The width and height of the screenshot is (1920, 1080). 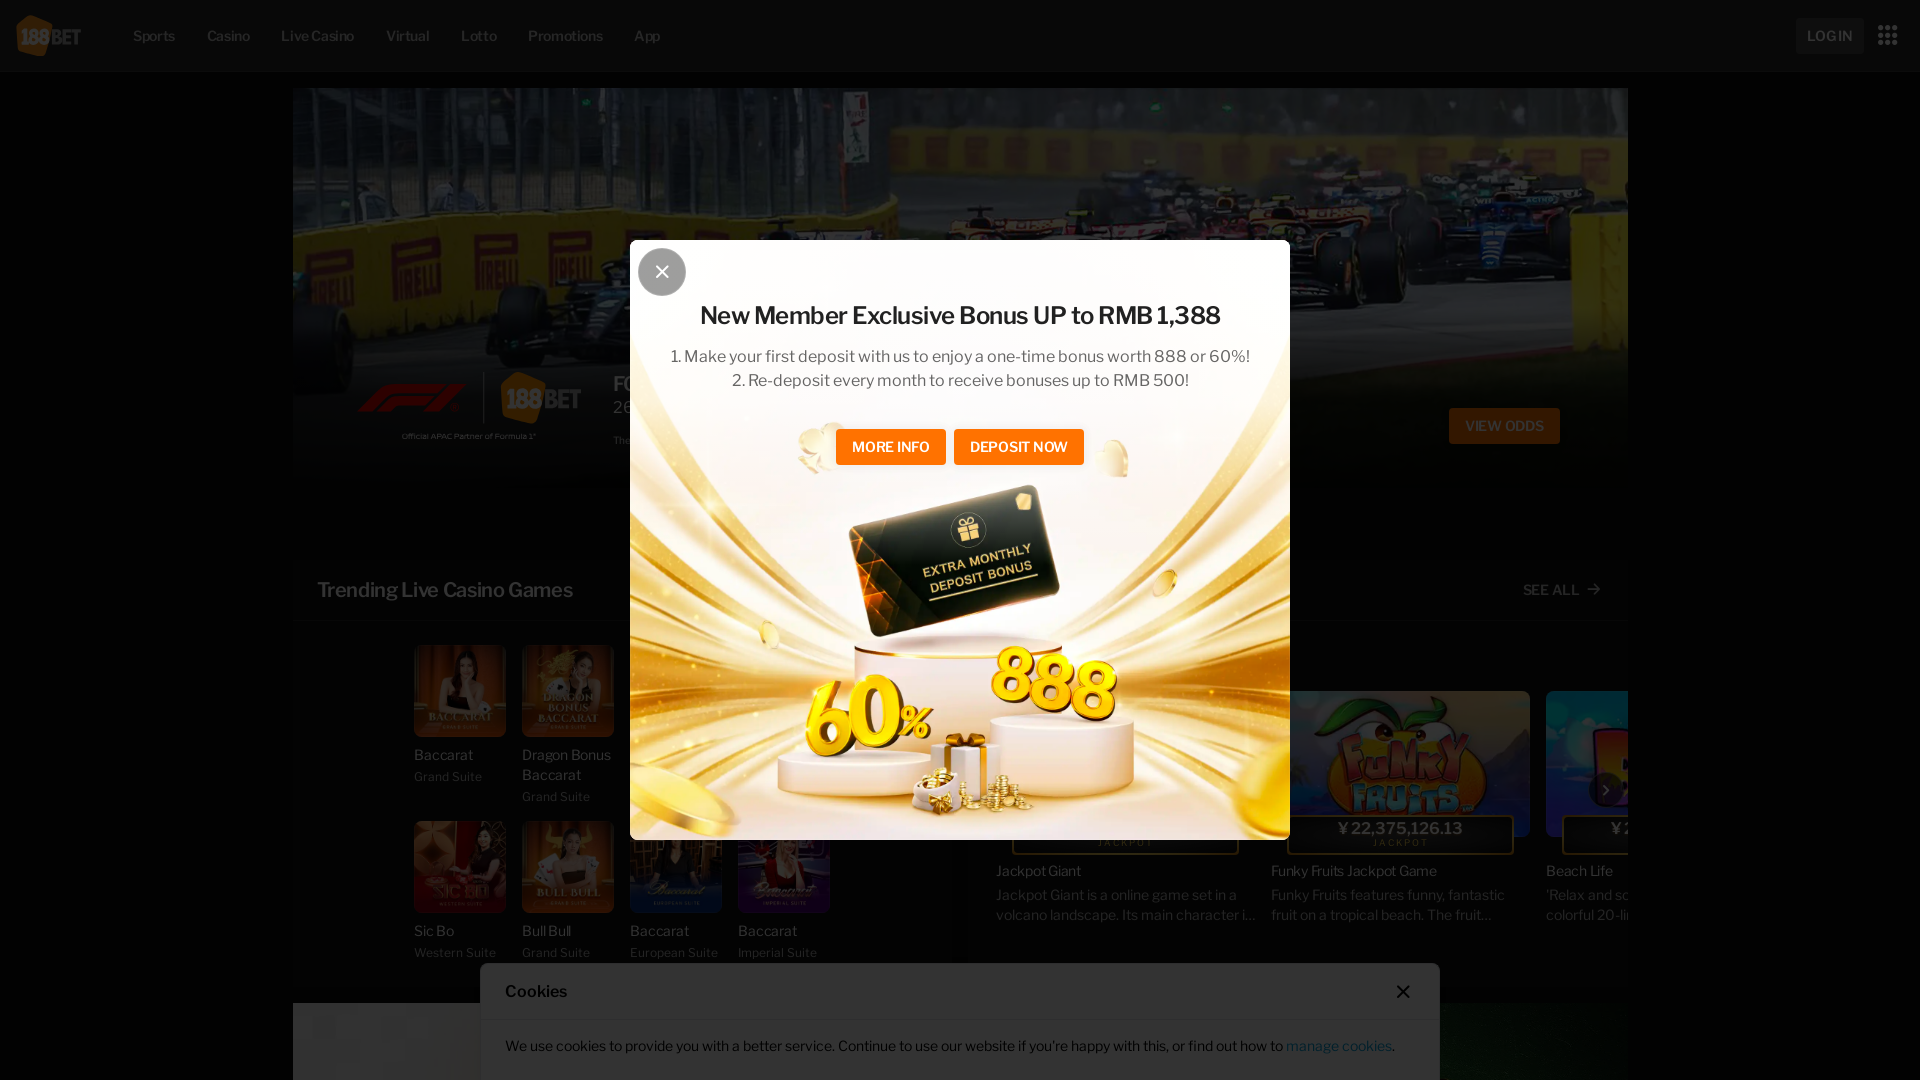 I want to click on Baccarat, so click(x=784, y=691).